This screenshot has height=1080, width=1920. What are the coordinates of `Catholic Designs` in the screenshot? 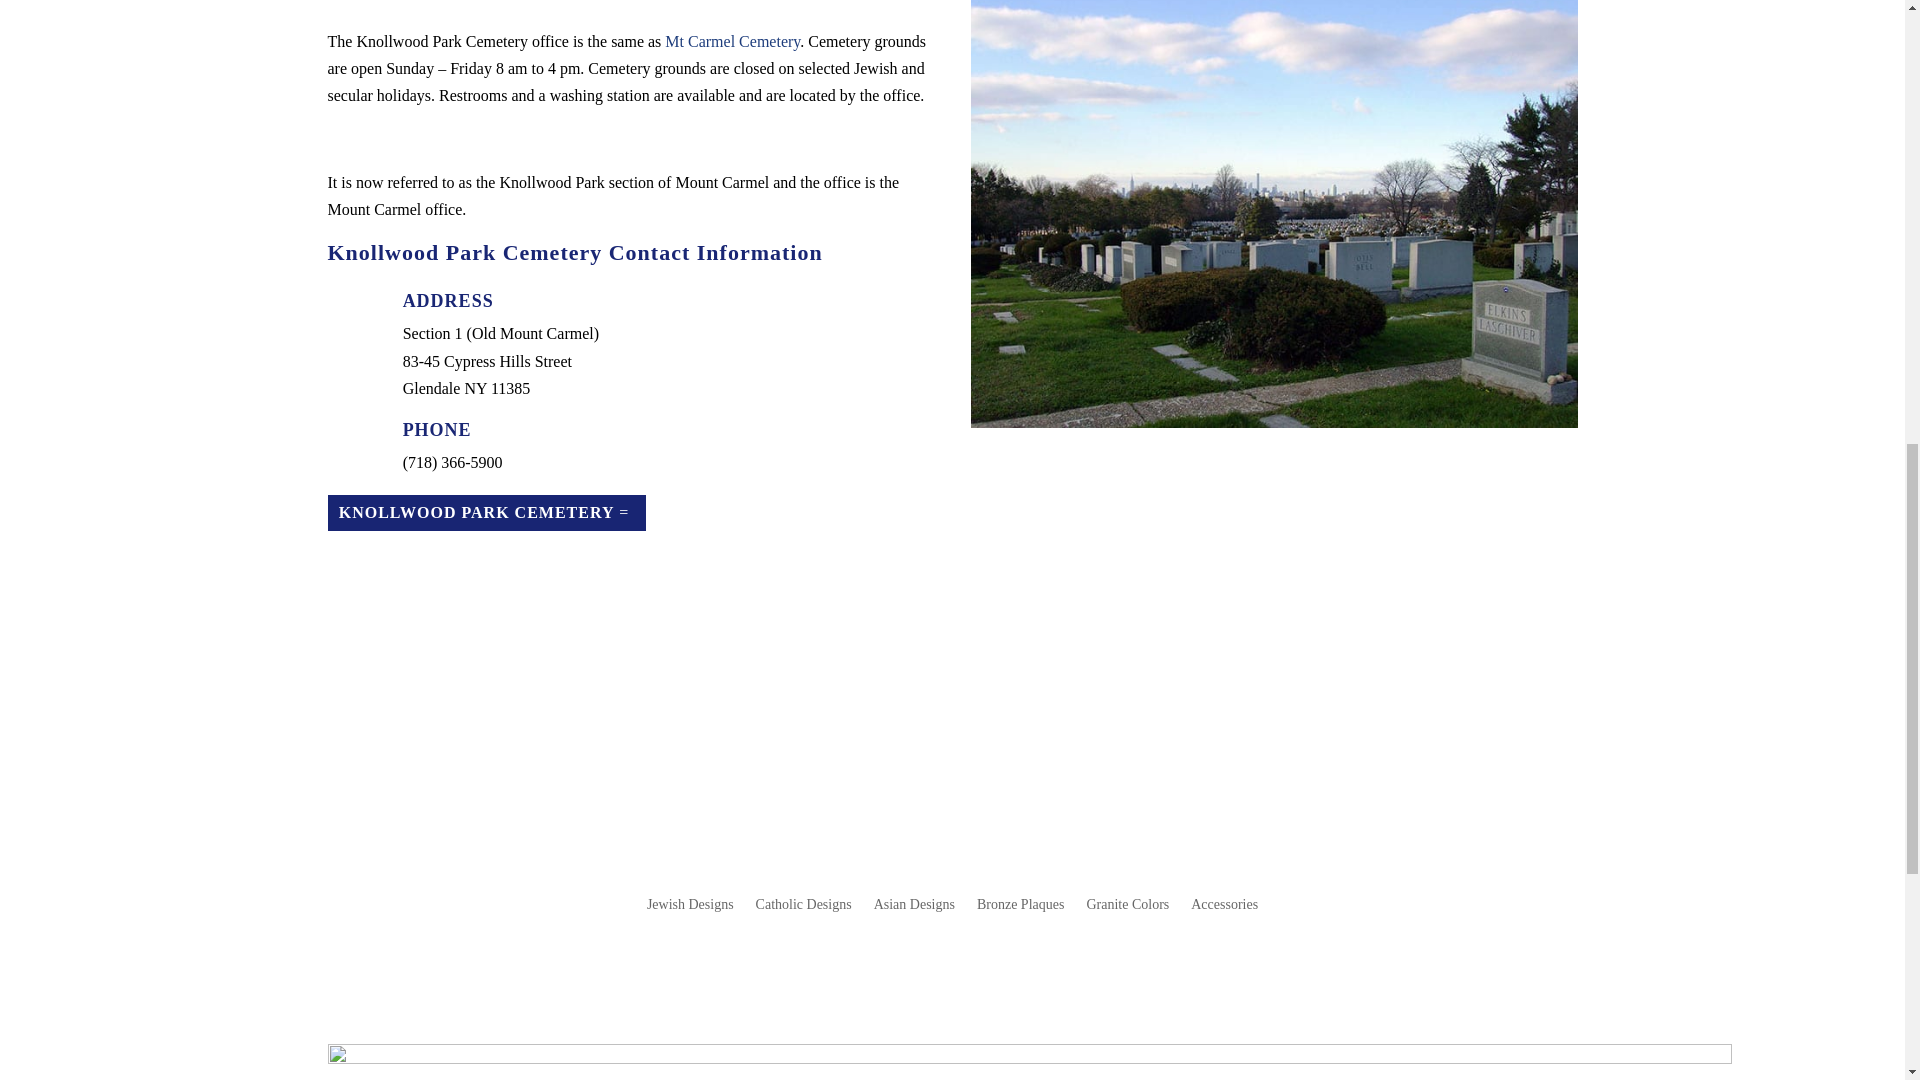 It's located at (804, 908).